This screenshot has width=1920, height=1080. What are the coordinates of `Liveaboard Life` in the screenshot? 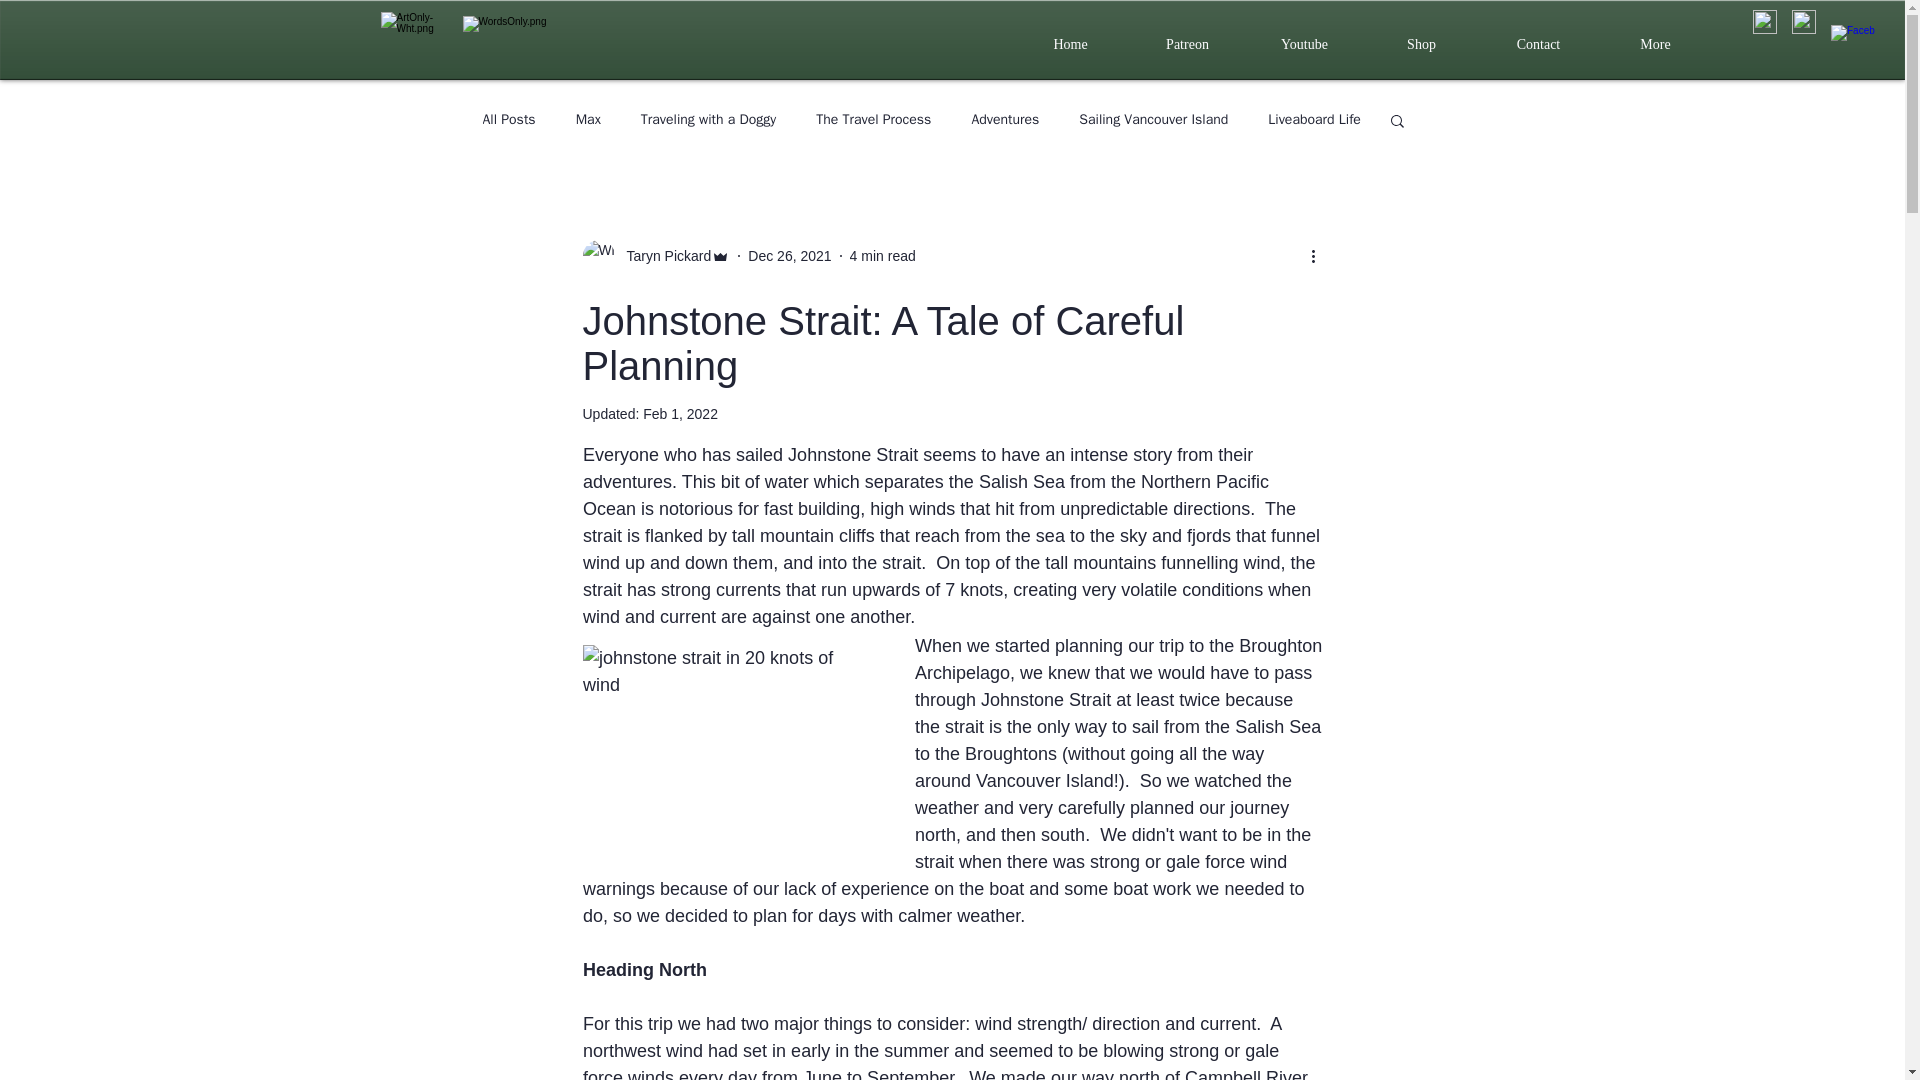 It's located at (1314, 120).